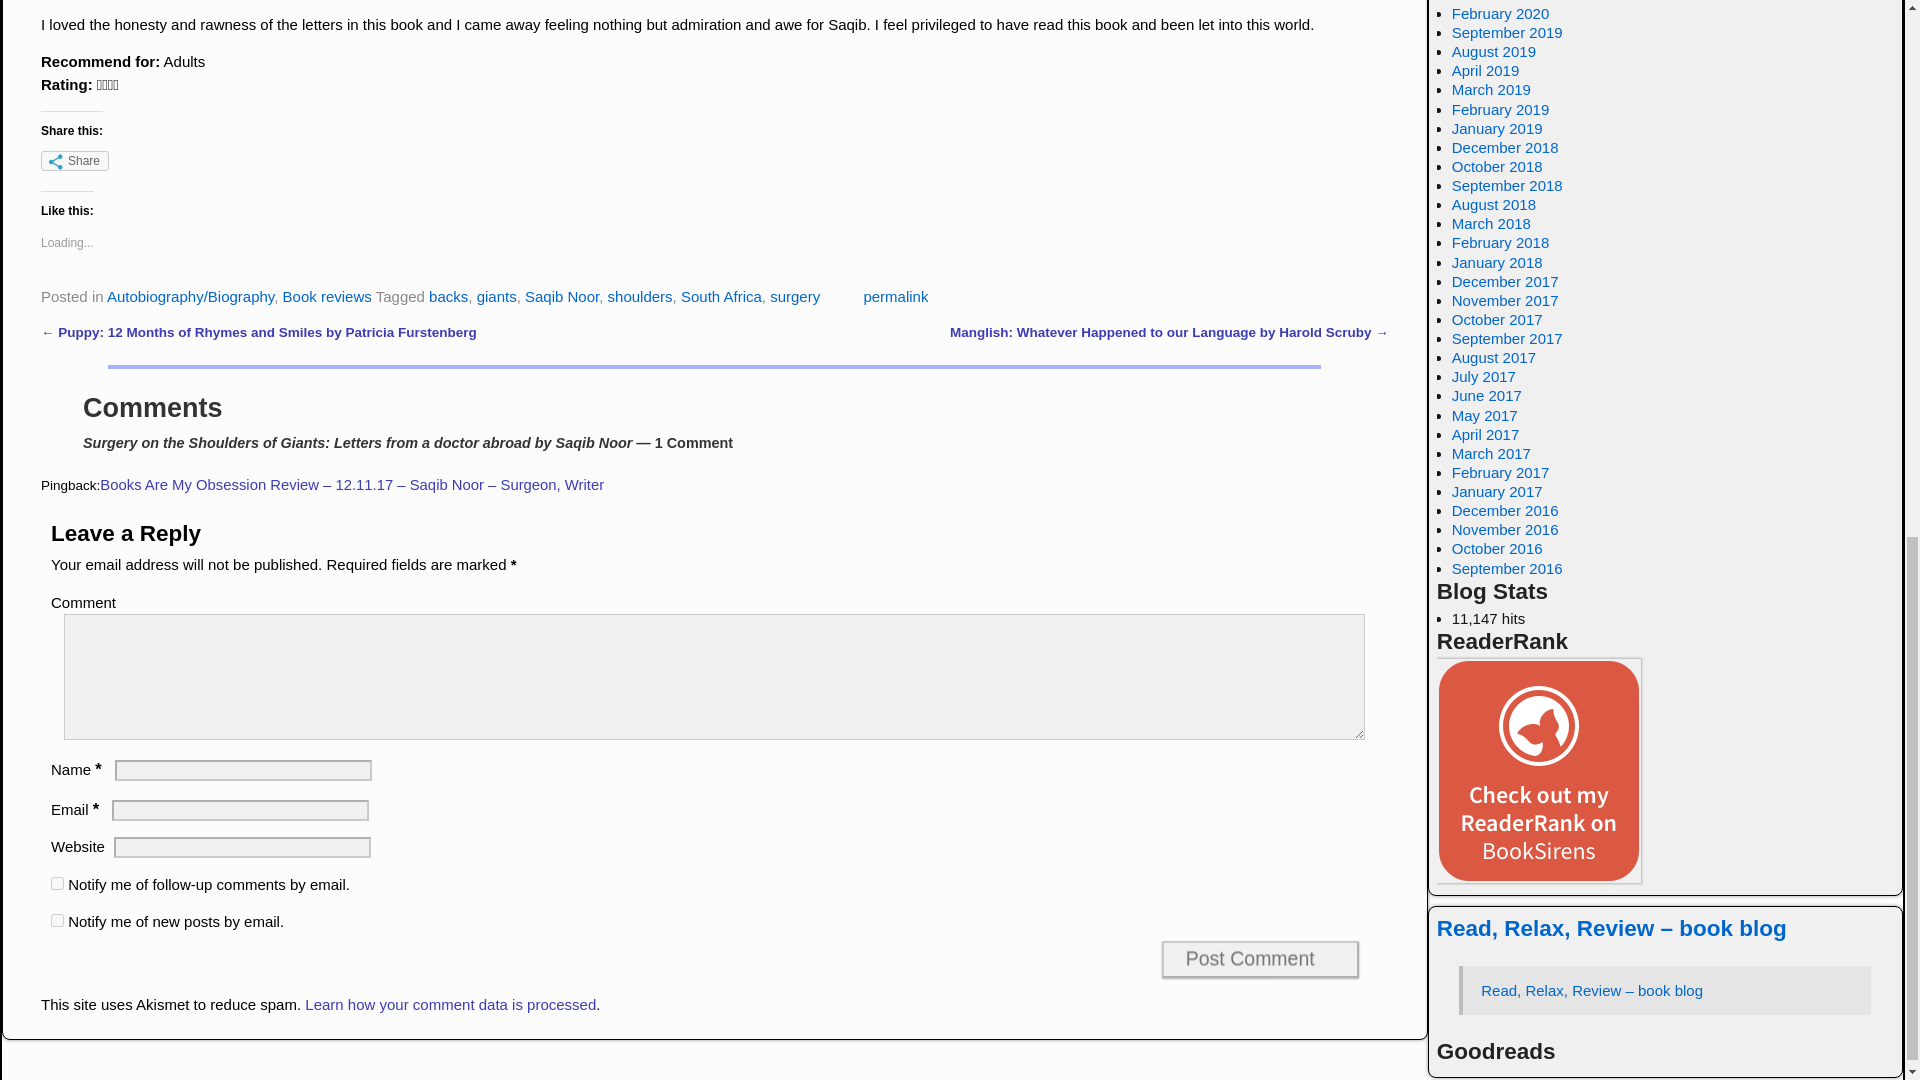  I want to click on subscribe, so click(57, 882).